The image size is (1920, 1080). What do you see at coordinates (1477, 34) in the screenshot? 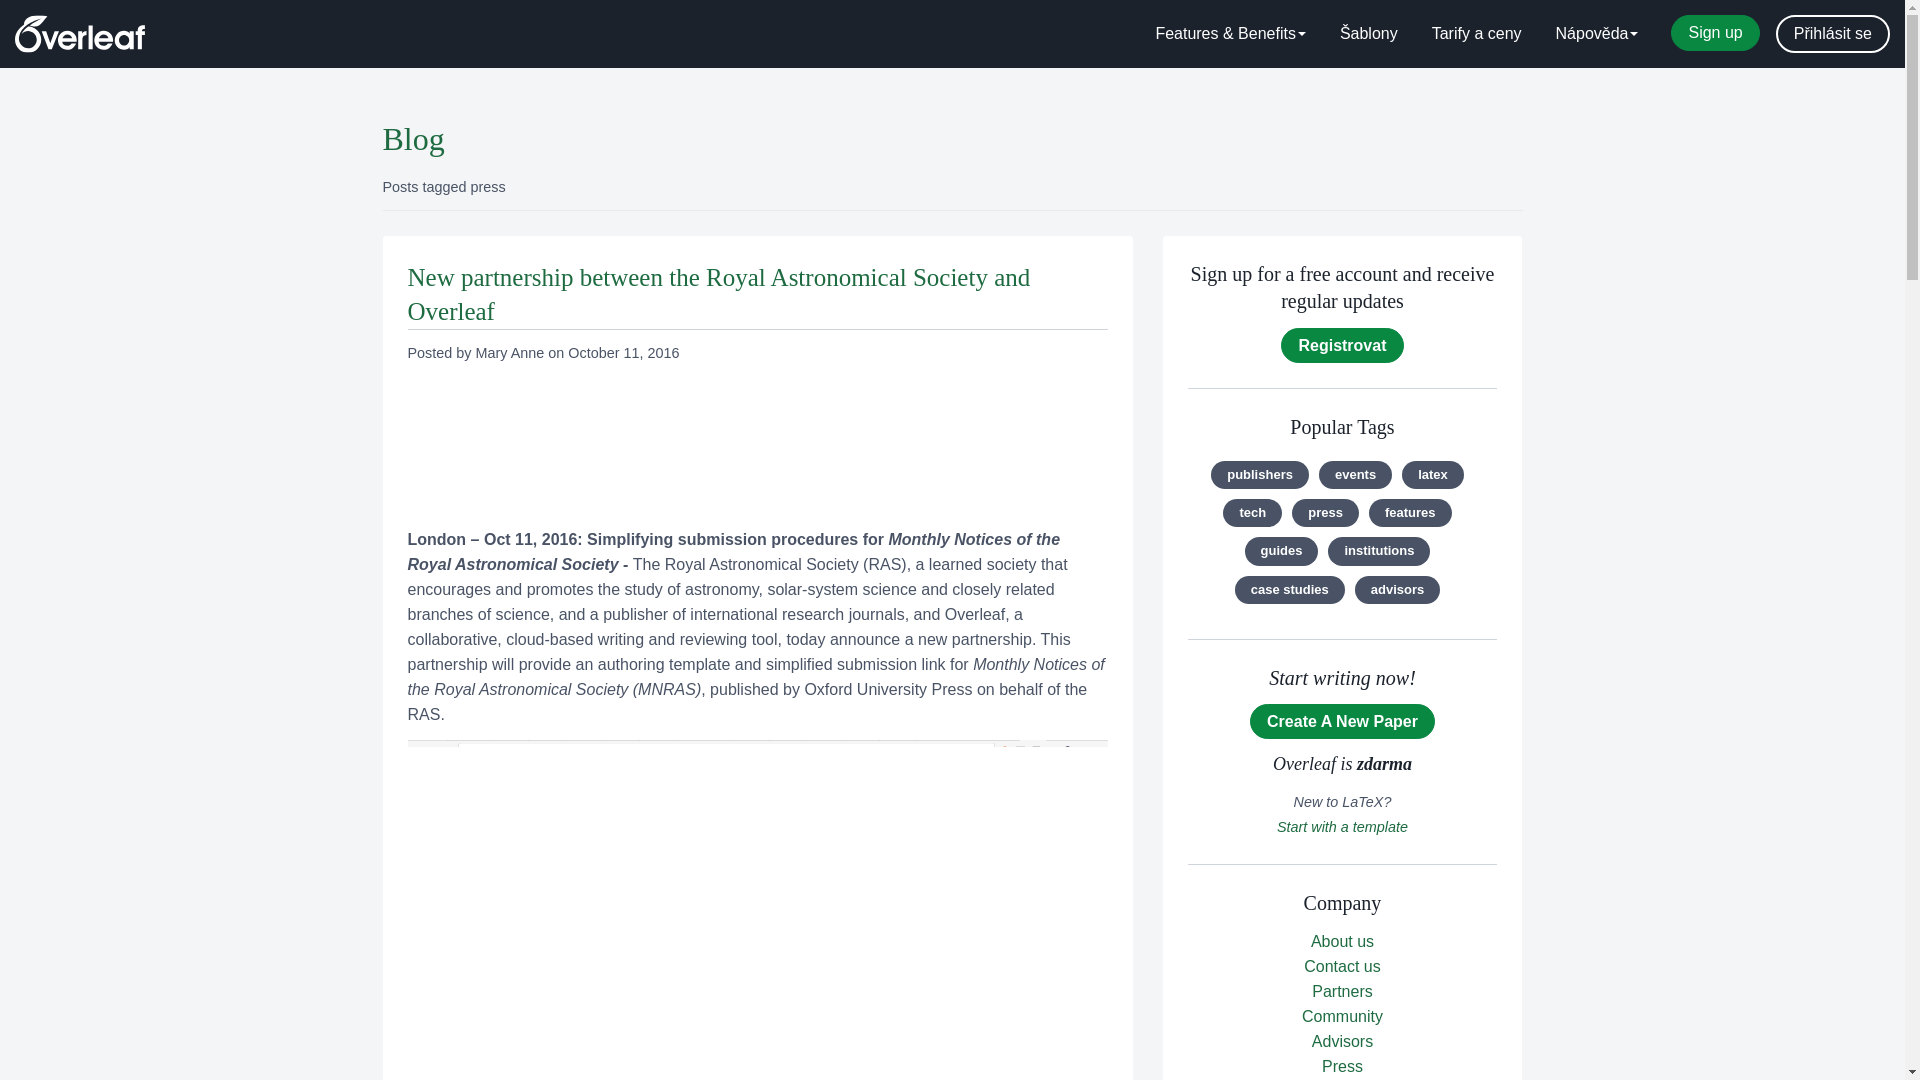
I see `Tarify a ceny` at bounding box center [1477, 34].